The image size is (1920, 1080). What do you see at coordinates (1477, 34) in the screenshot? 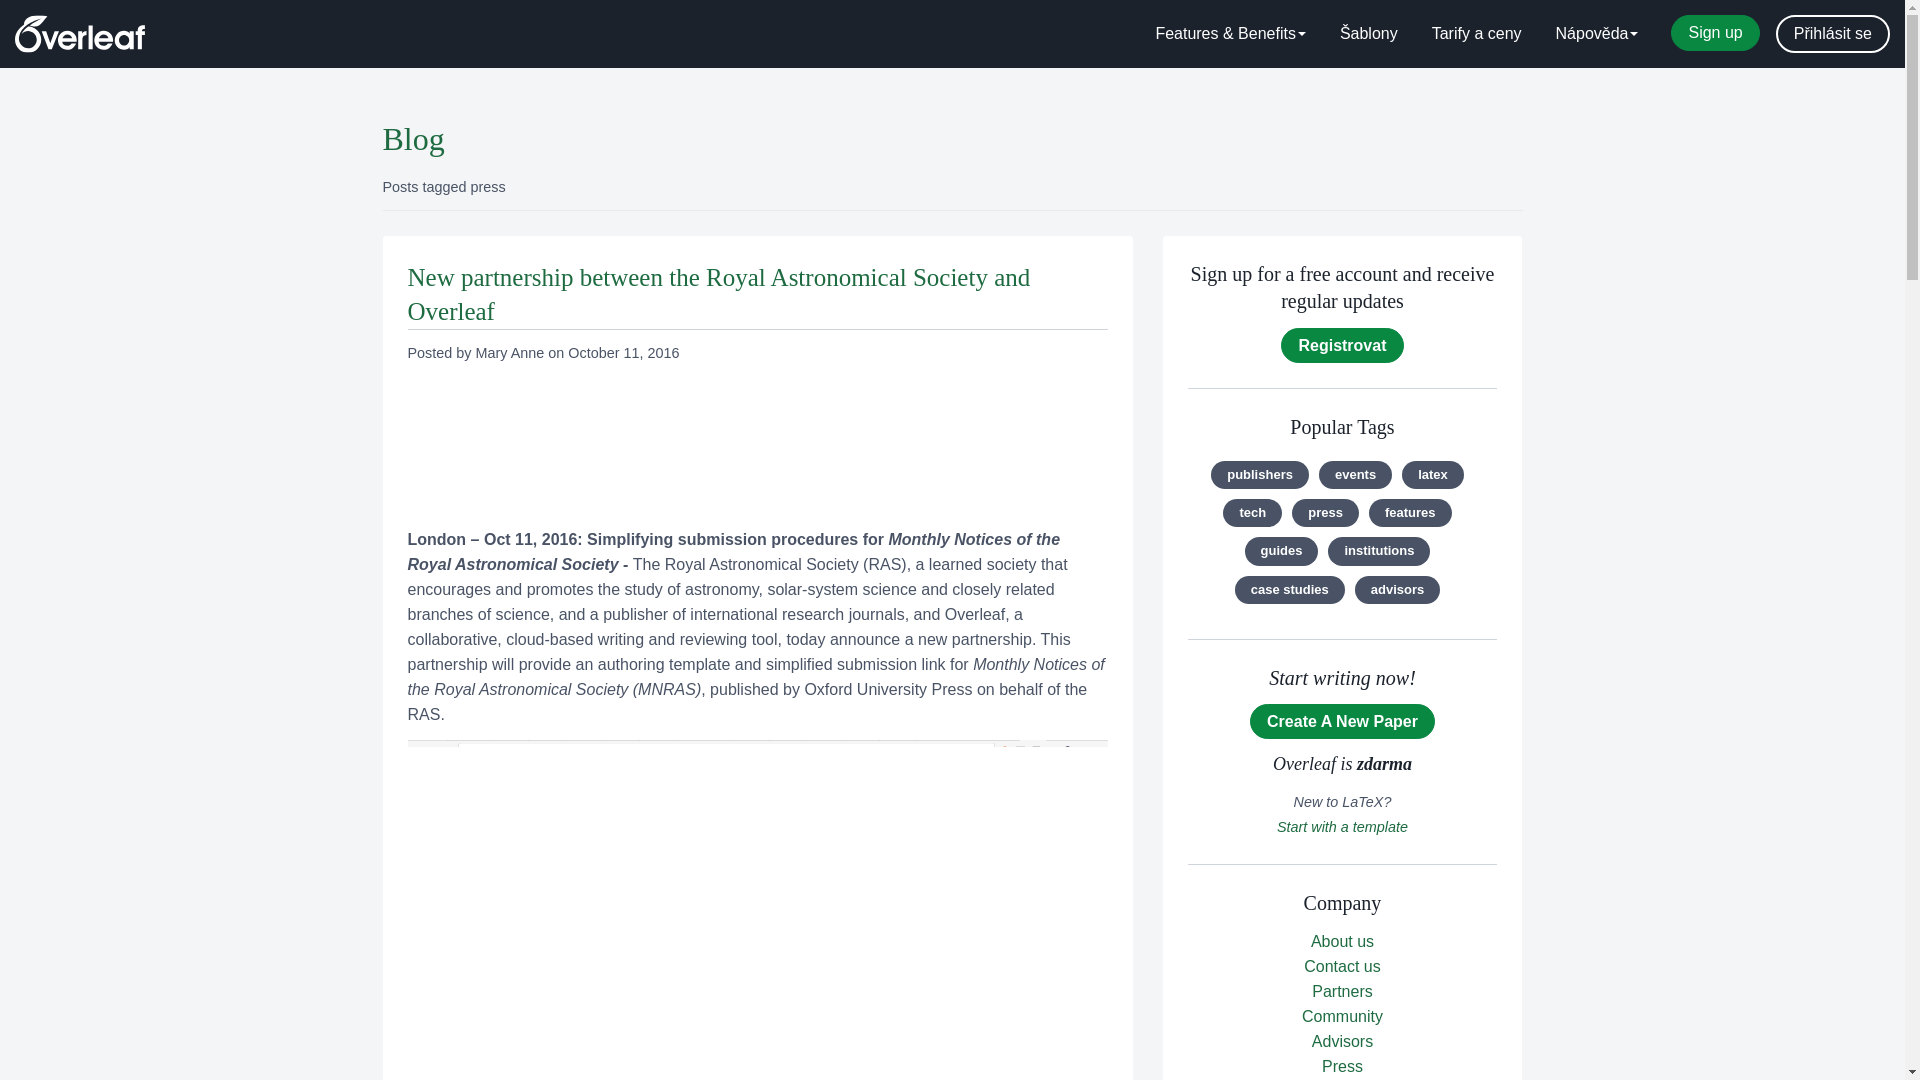
I see `Tarify a ceny` at bounding box center [1477, 34].